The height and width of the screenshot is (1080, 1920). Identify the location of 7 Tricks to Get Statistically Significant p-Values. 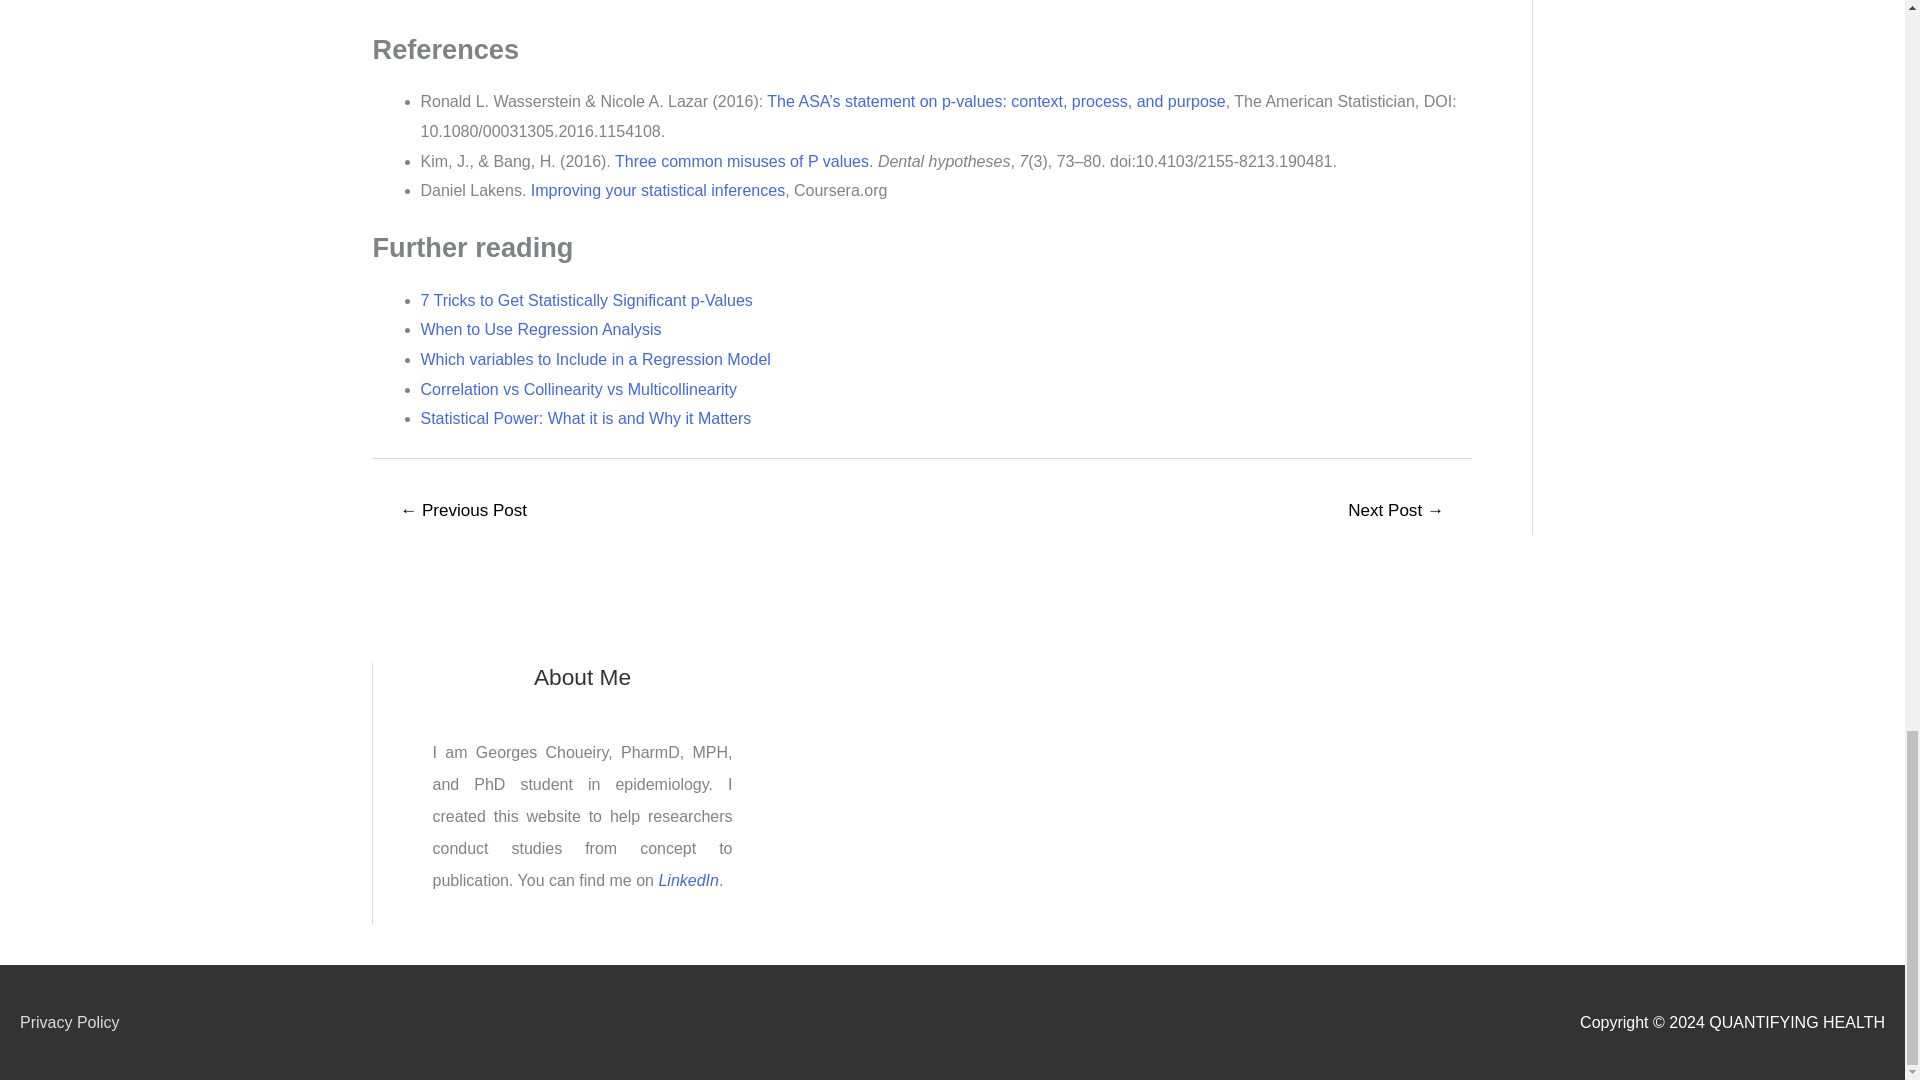
(586, 300).